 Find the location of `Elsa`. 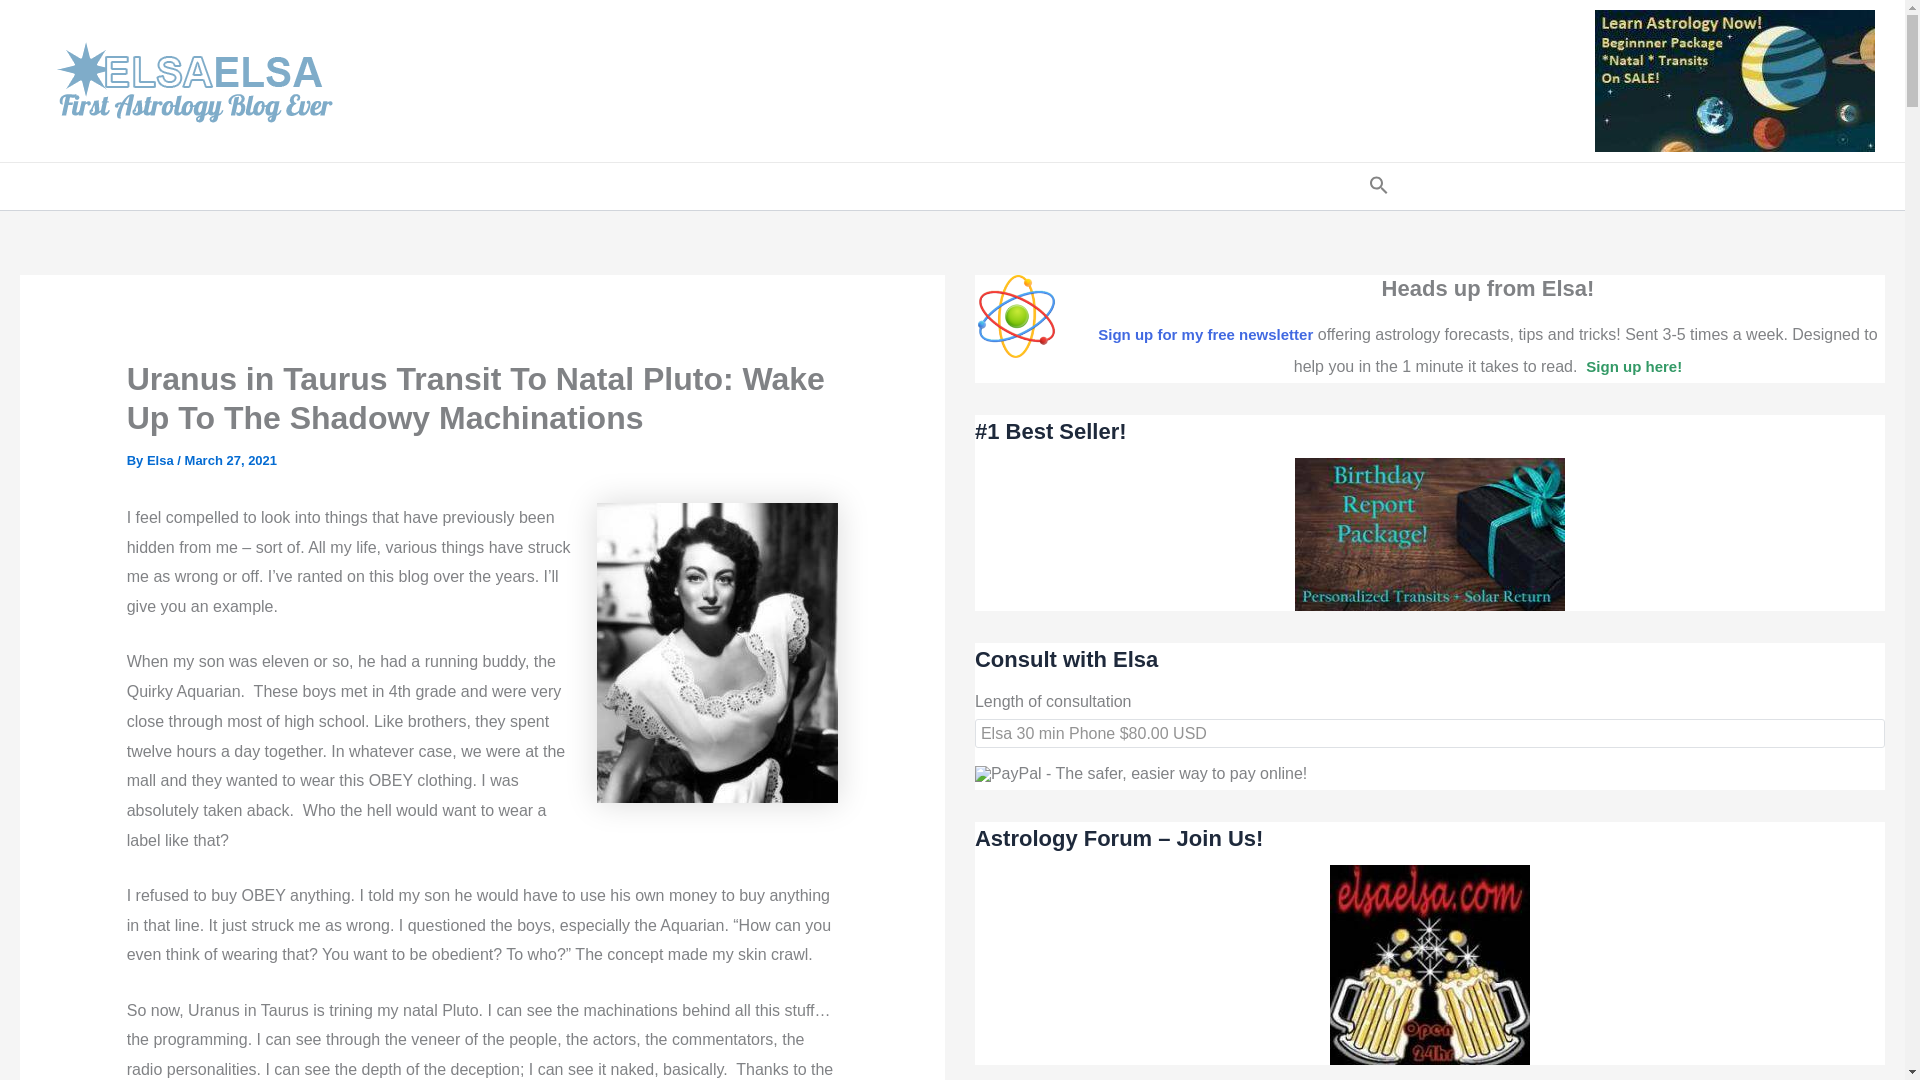

Elsa is located at coordinates (162, 460).